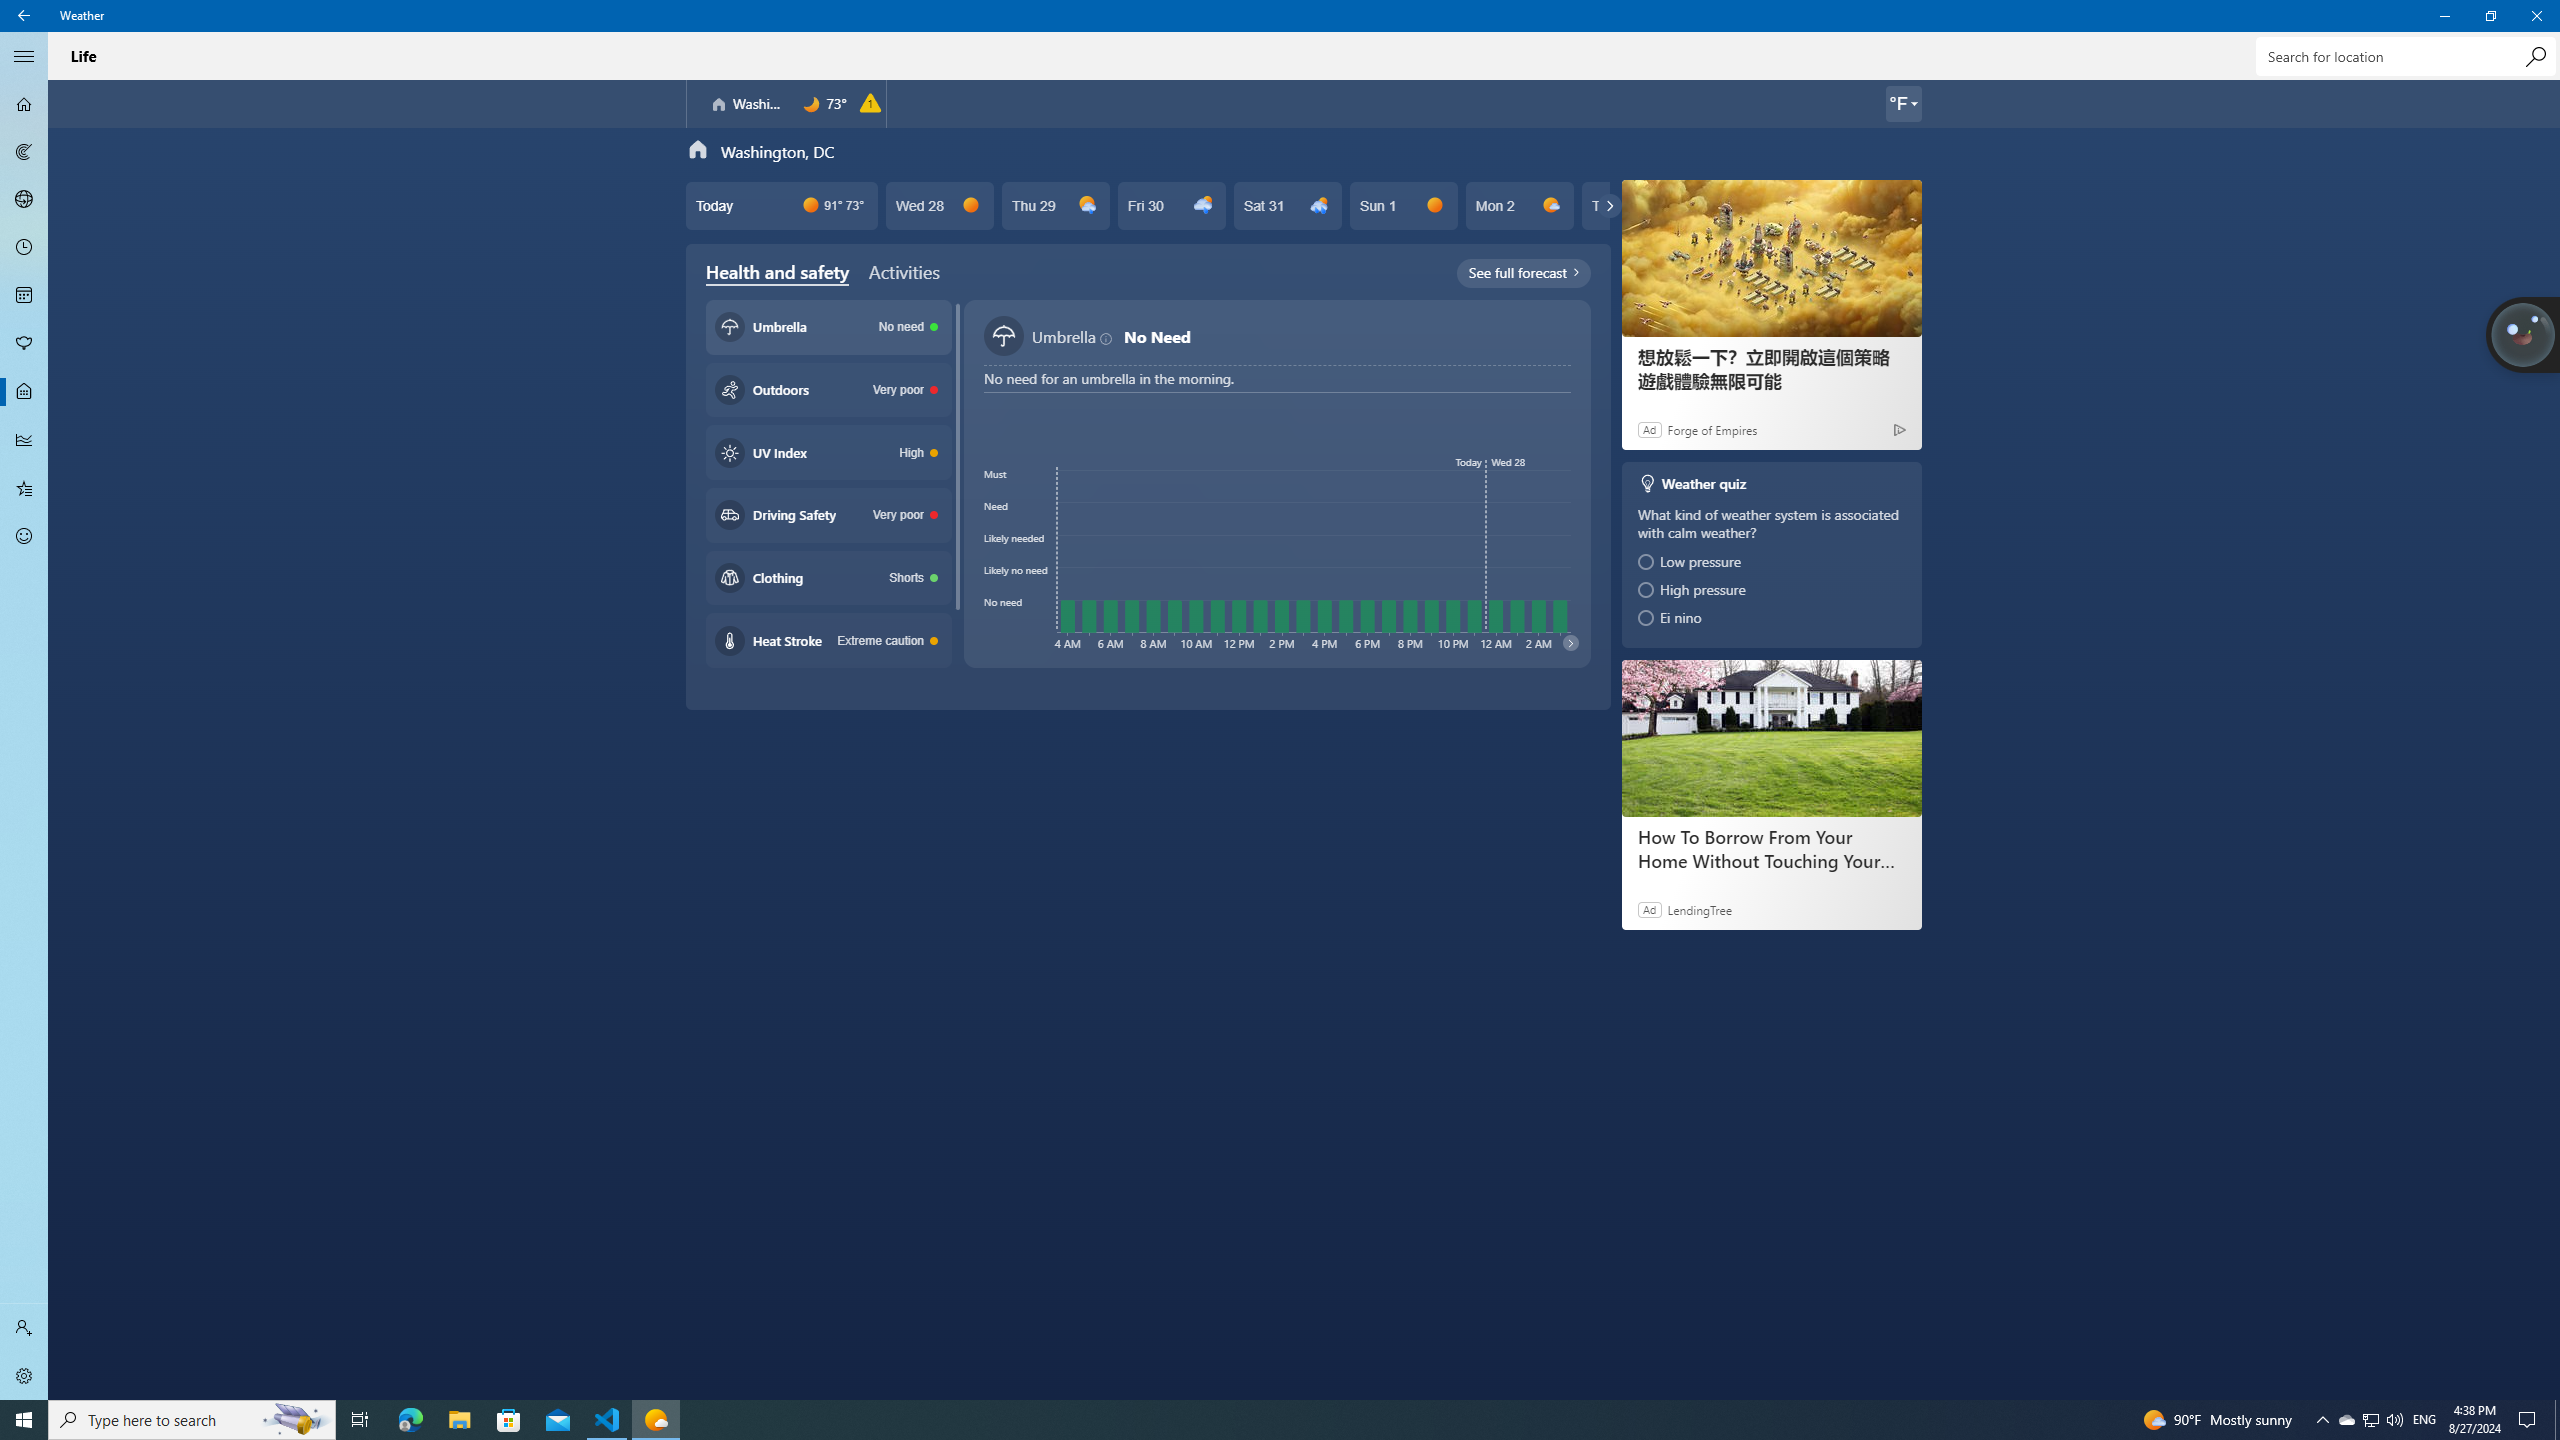 This screenshot has width=2560, height=1440. Describe the element at coordinates (24, 392) in the screenshot. I see `Life - Not Selected` at that location.